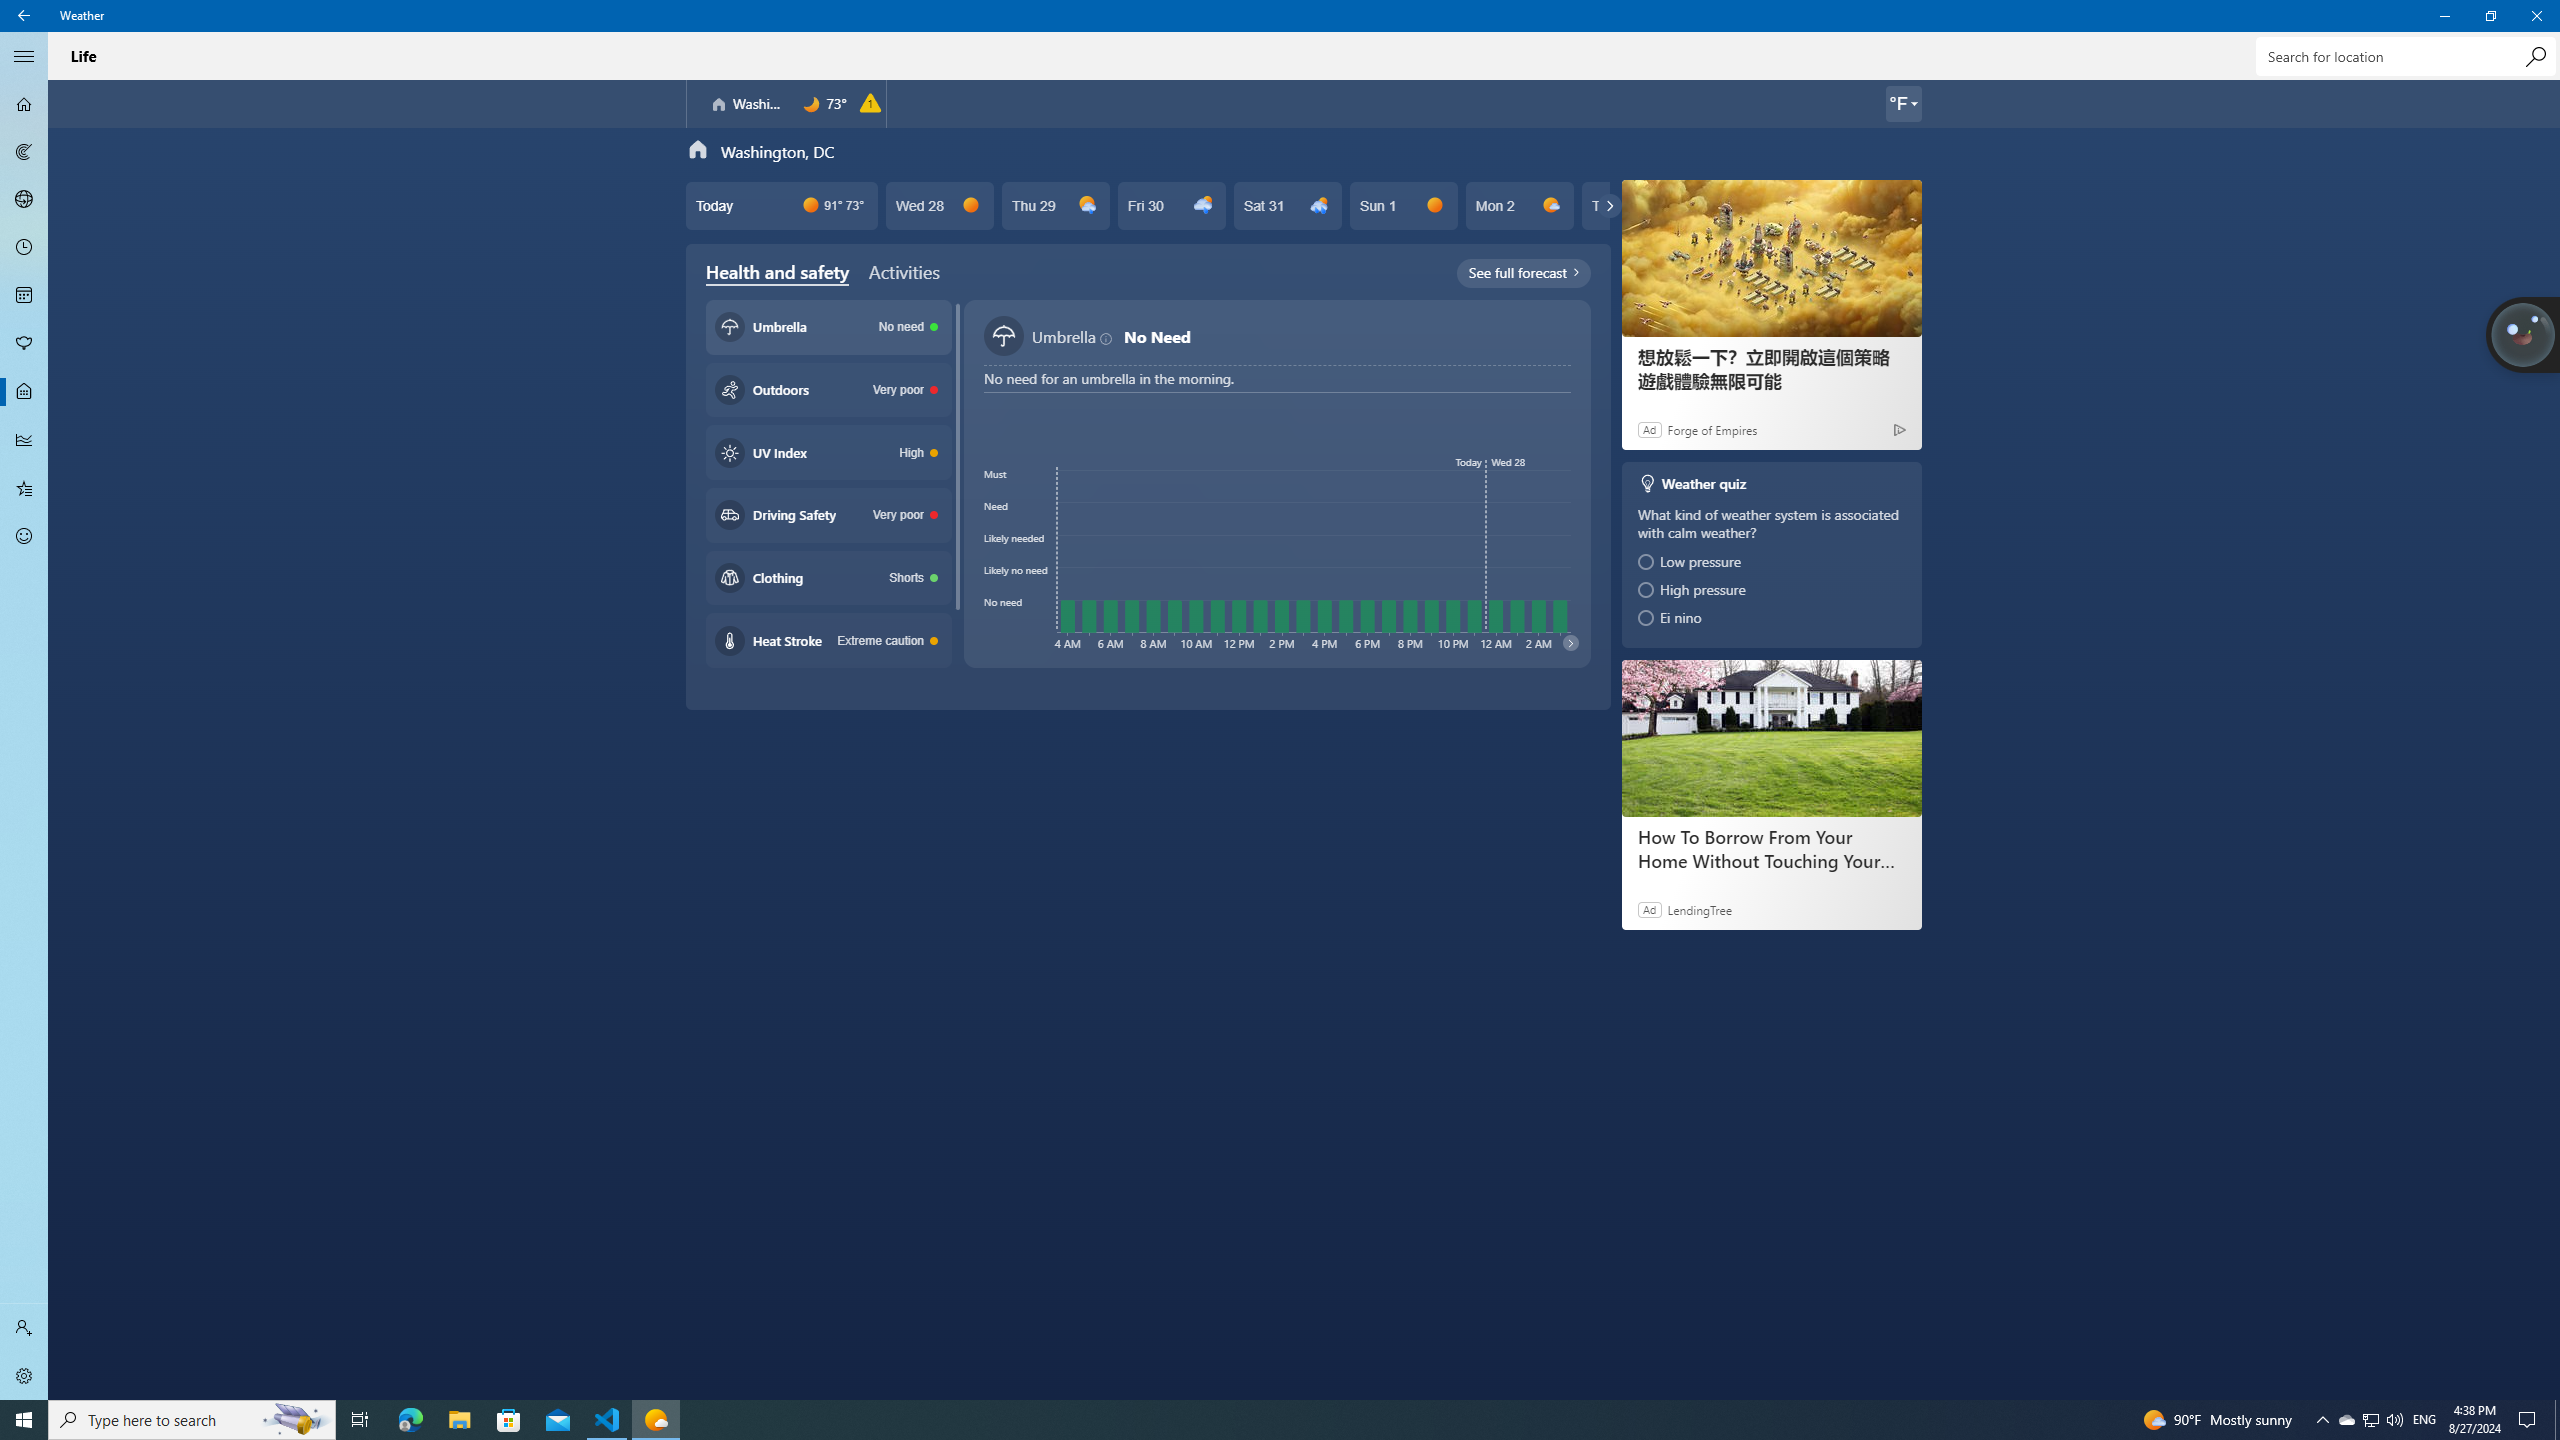 This screenshot has width=2560, height=1440. Describe the element at coordinates (24, 392) in the screenshot. I see `Life - Not Selected` at that location.